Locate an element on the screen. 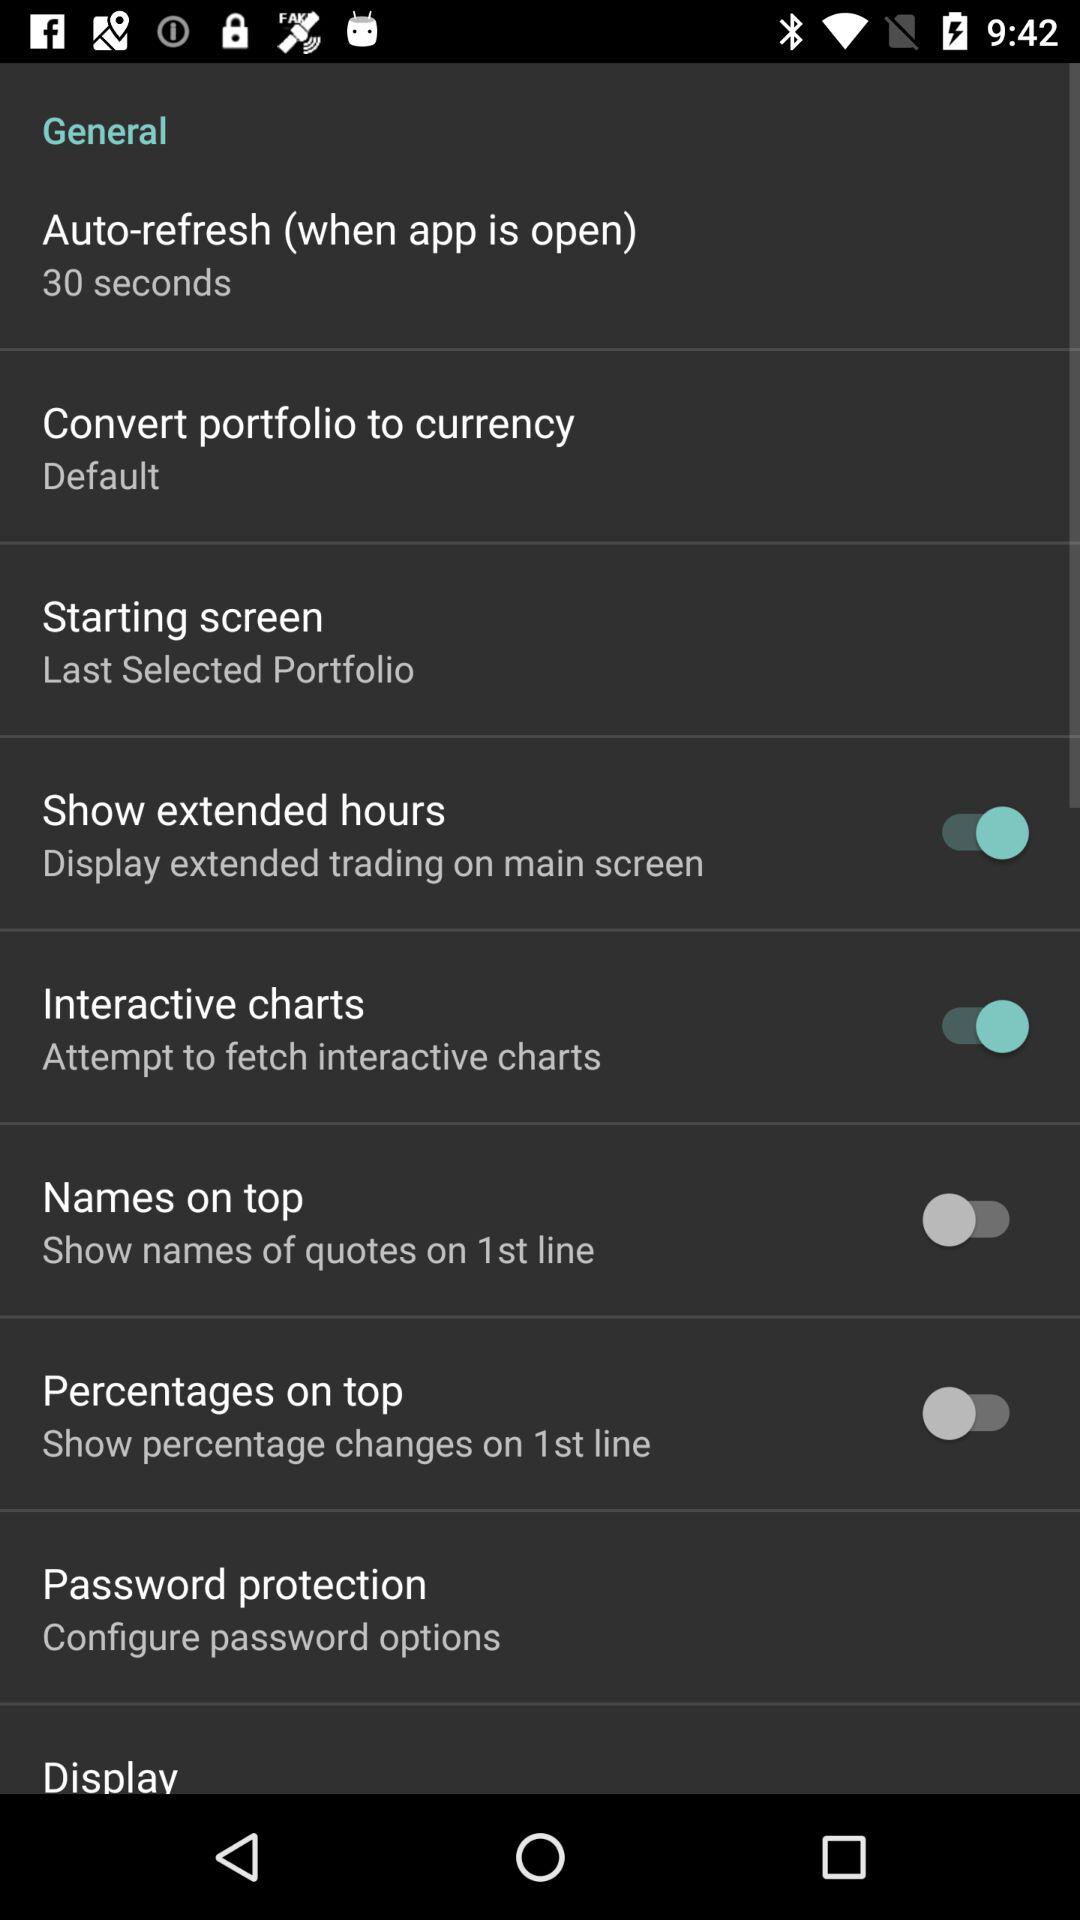 This screenshot has width=1080, height=1920. turn off the app below convert portfolio to is located at coordinates (100, 474).